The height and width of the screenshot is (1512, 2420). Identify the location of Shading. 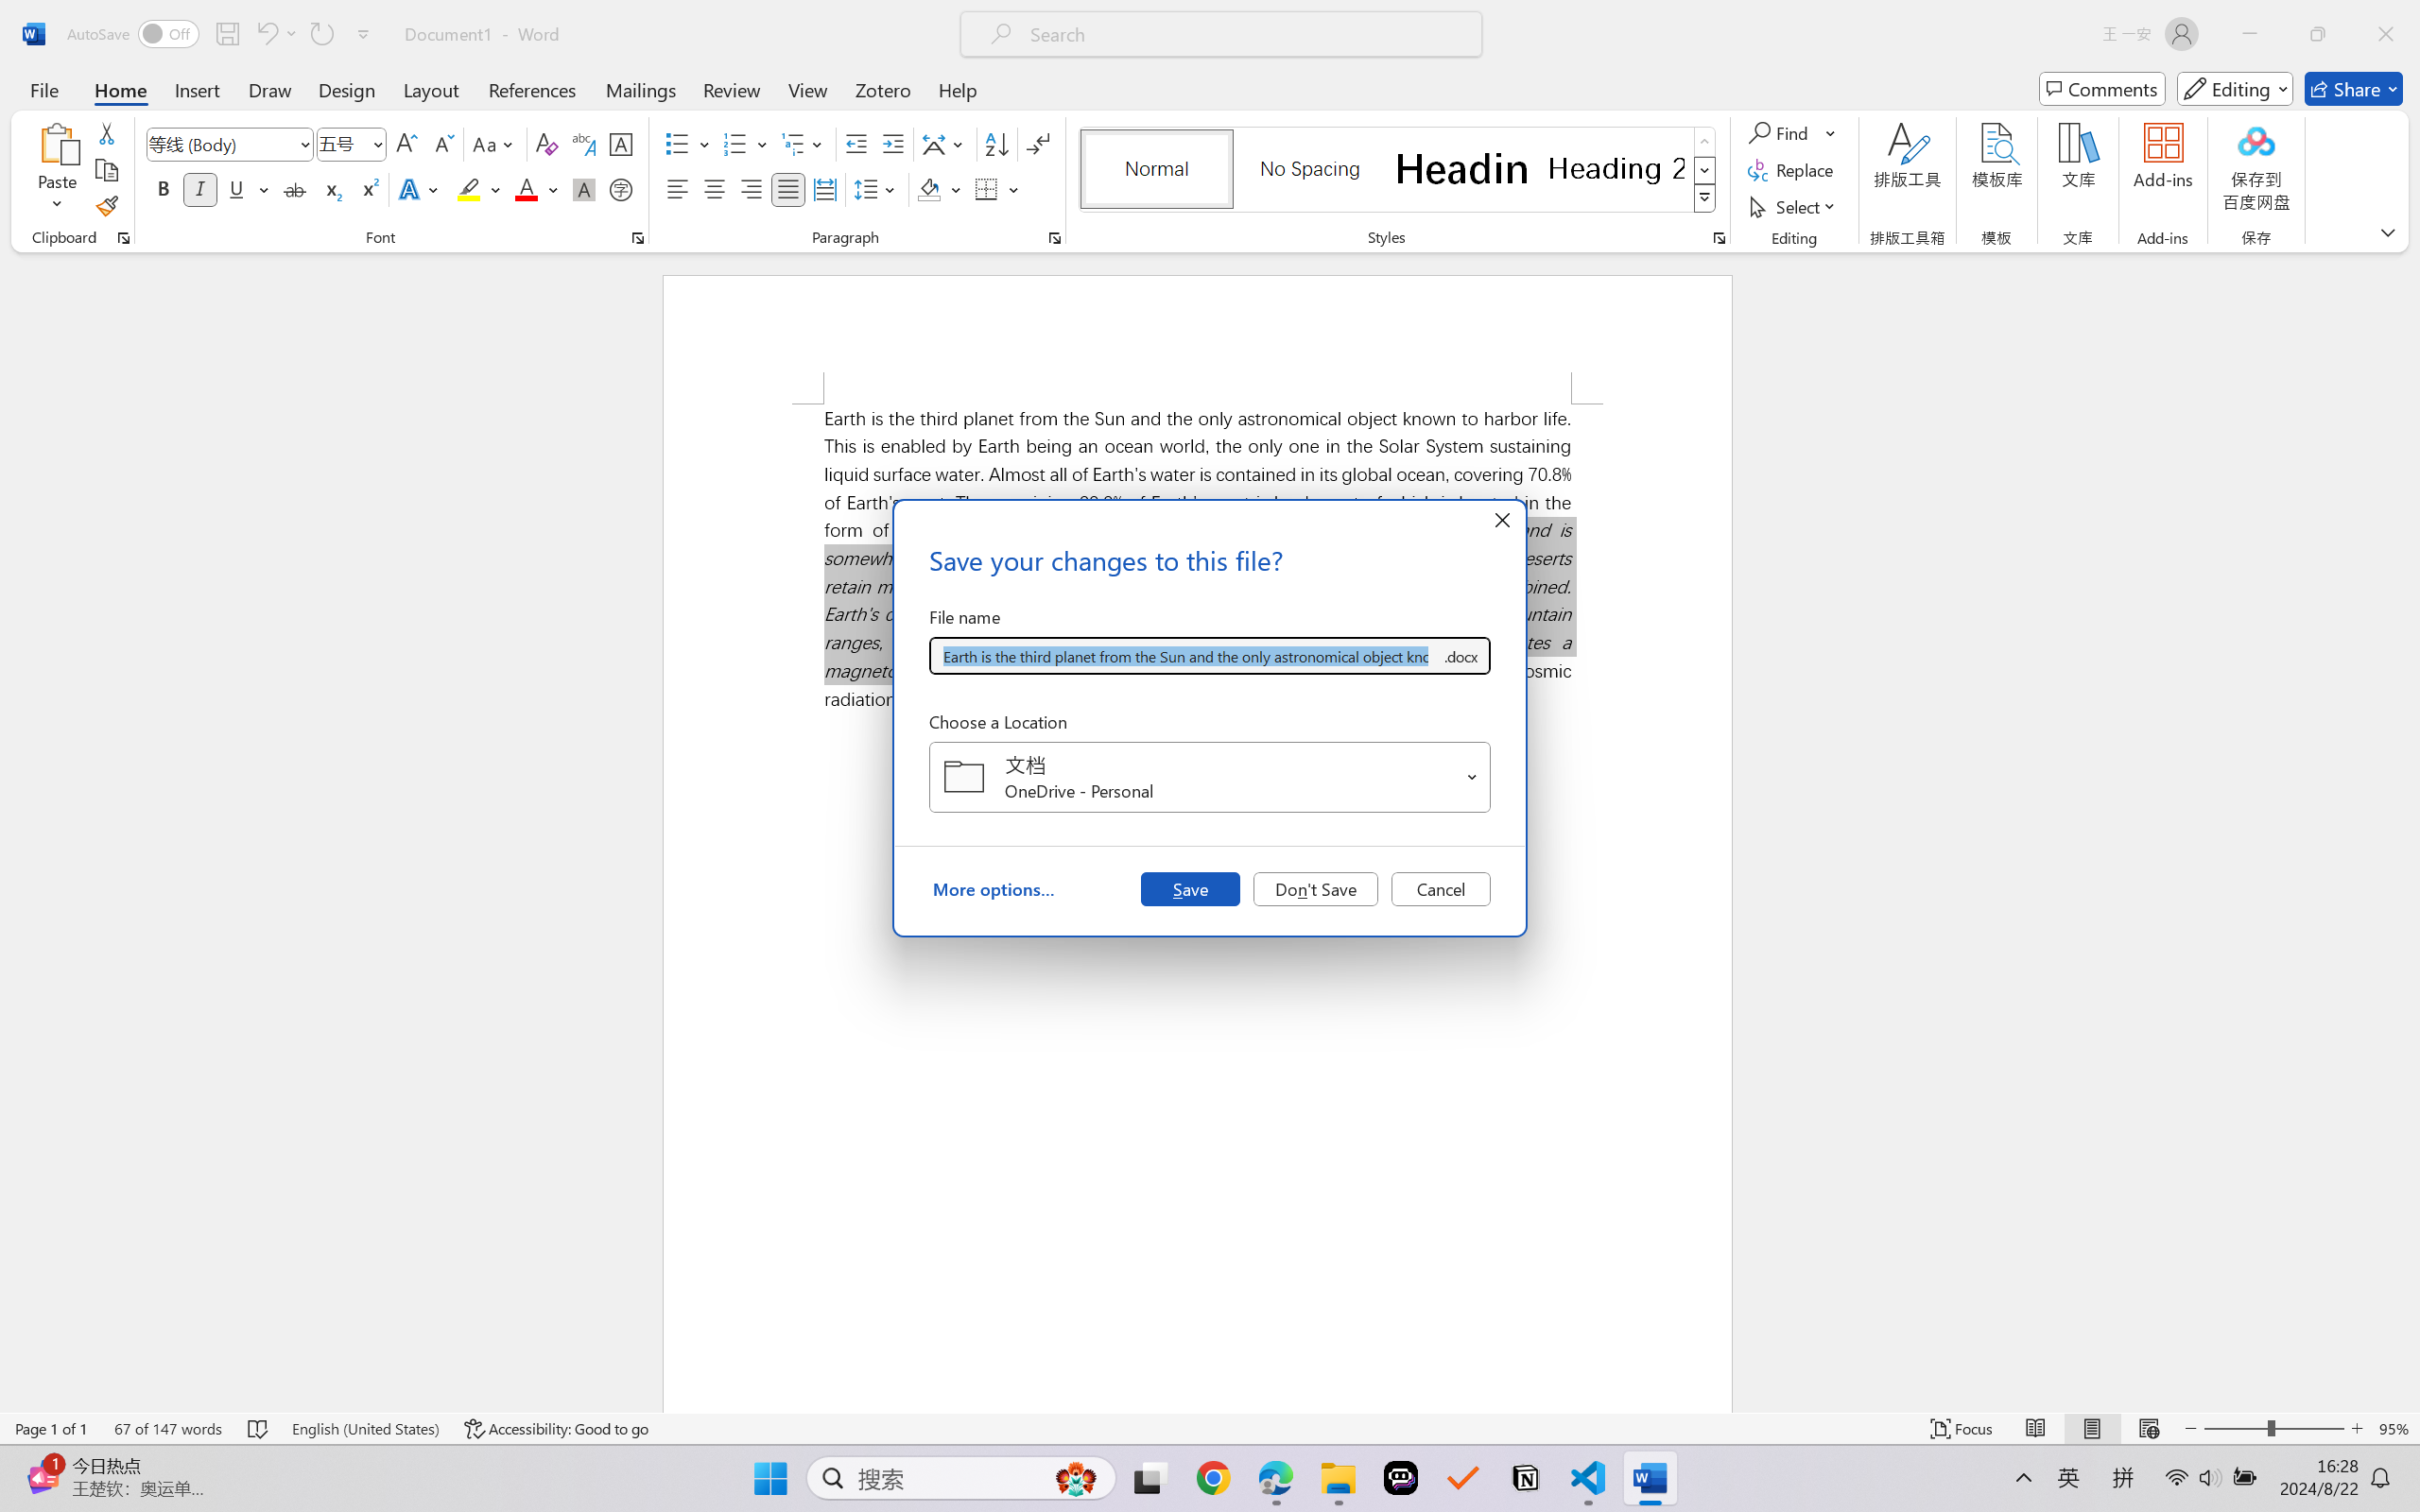
(940, 189).